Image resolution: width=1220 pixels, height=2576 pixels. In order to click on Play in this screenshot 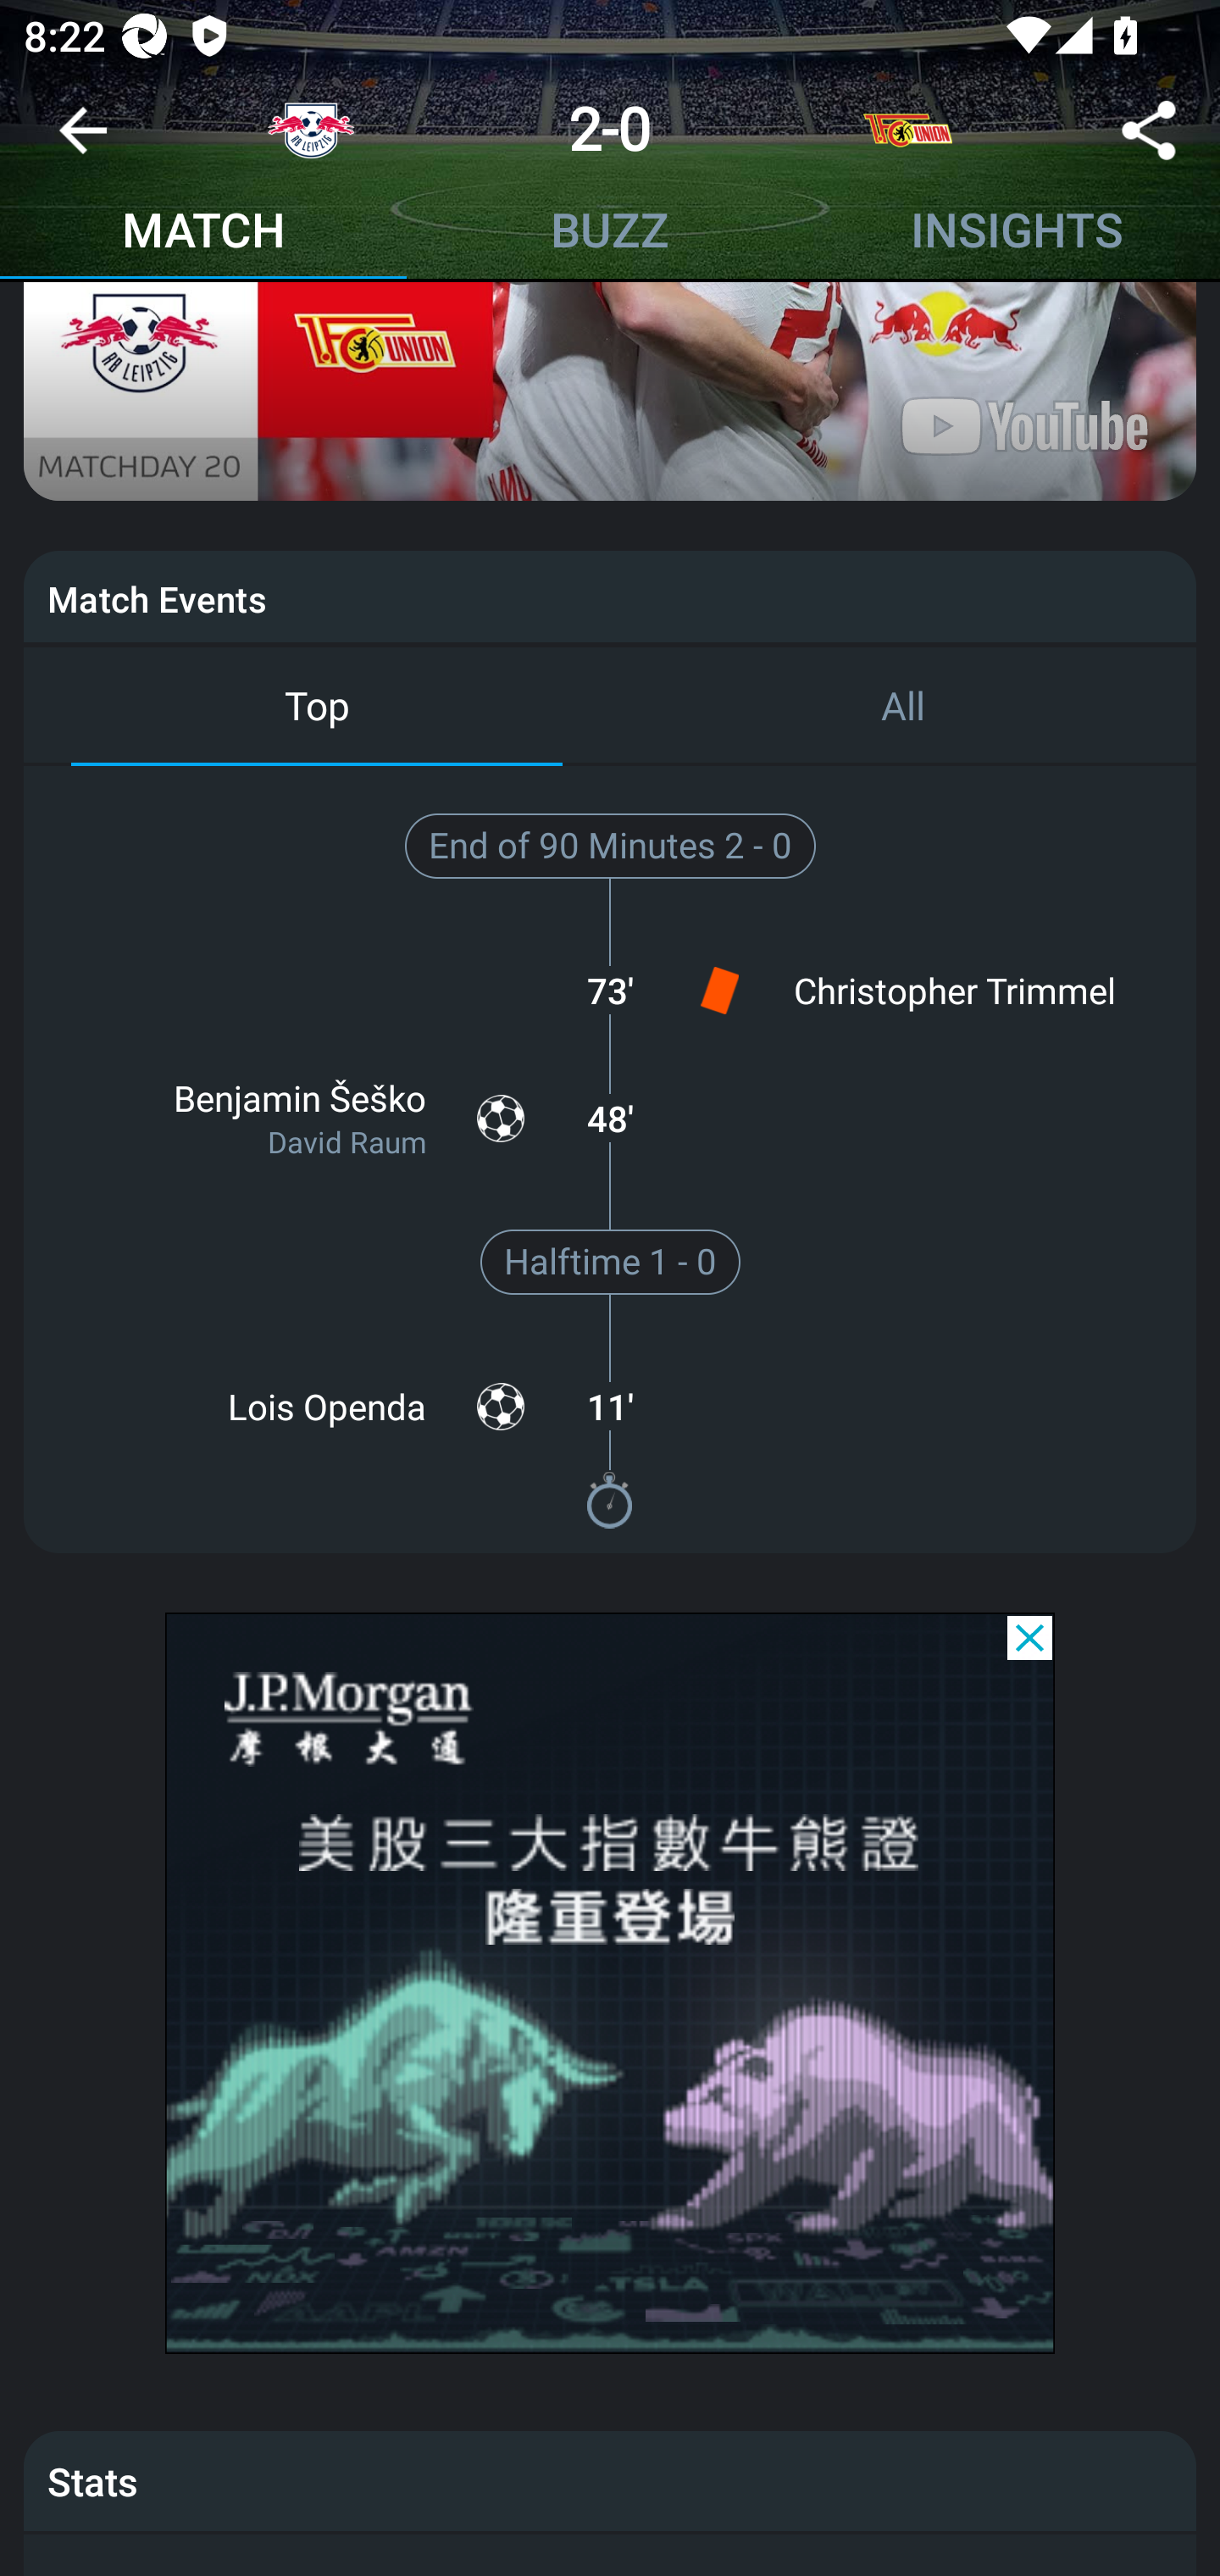, I will do `click(612, 171)`.